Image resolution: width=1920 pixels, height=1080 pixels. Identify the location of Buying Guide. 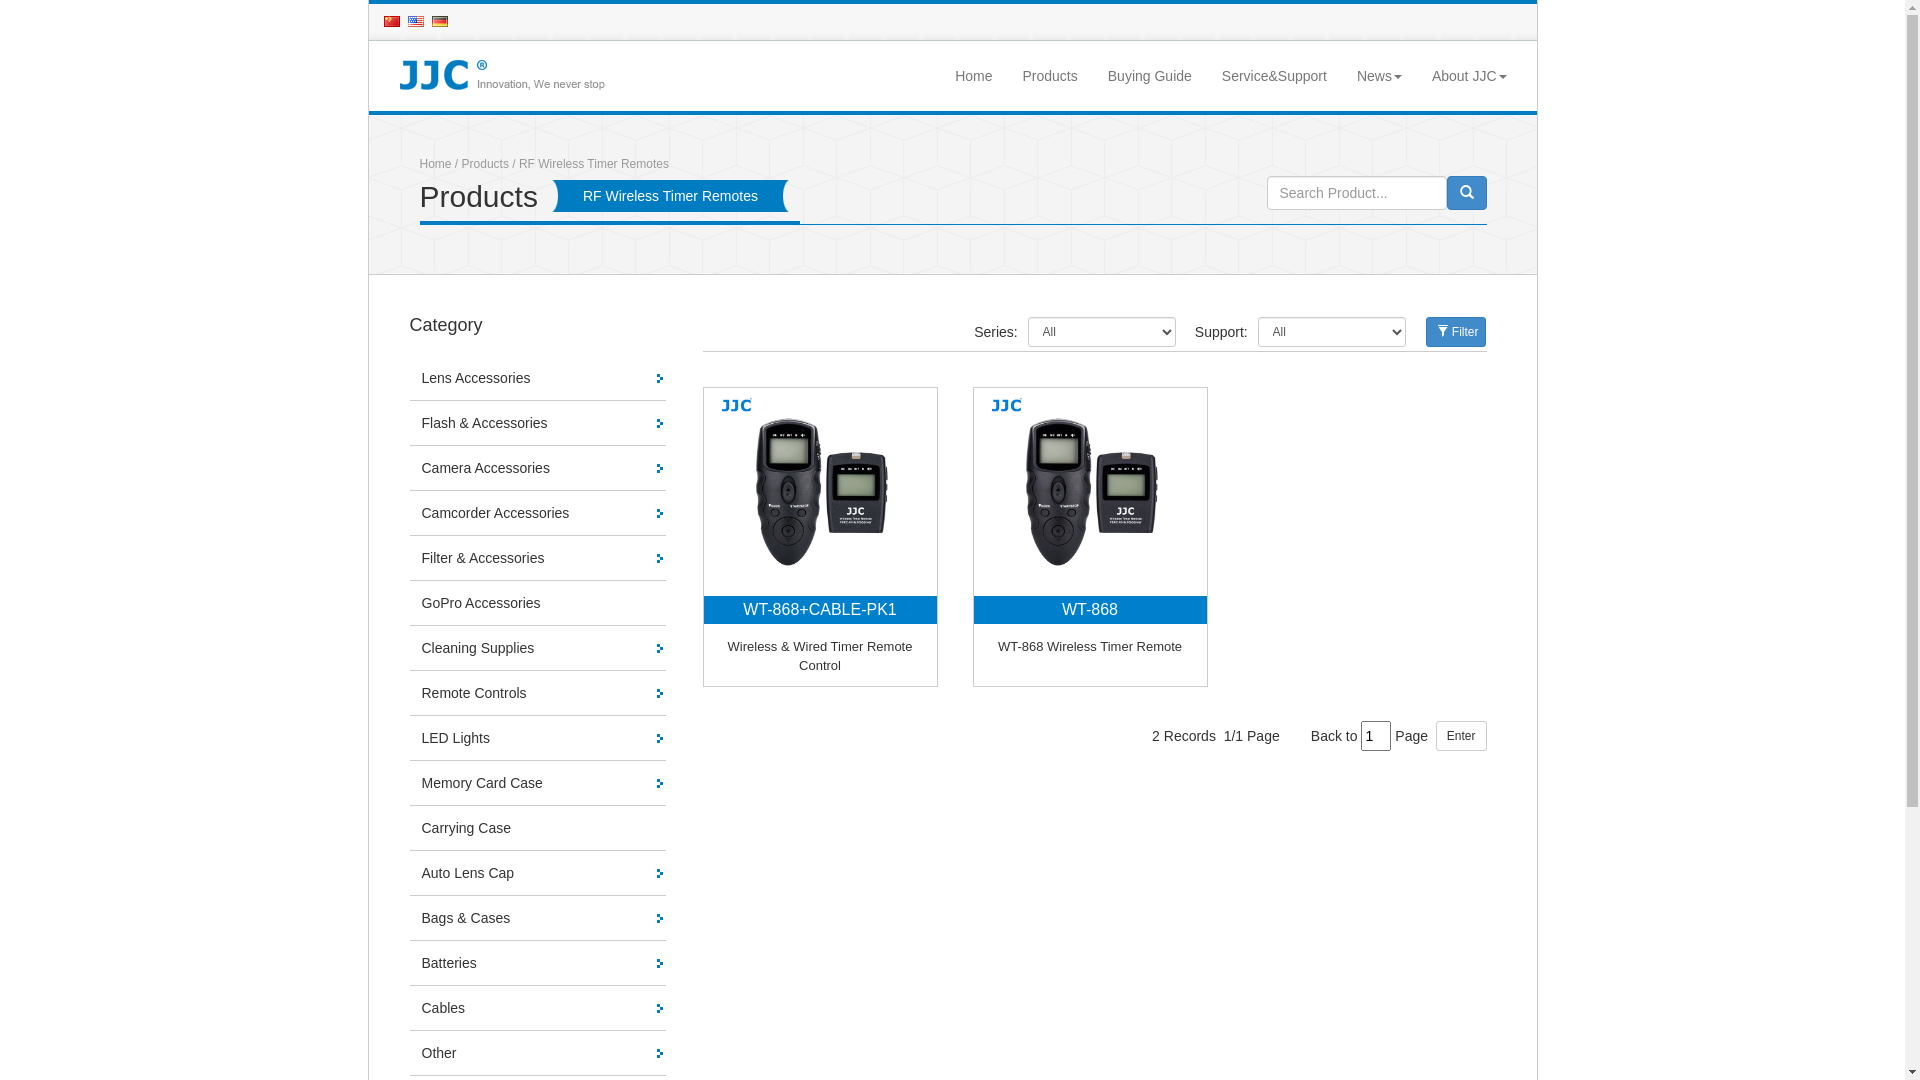
(1150, 76).